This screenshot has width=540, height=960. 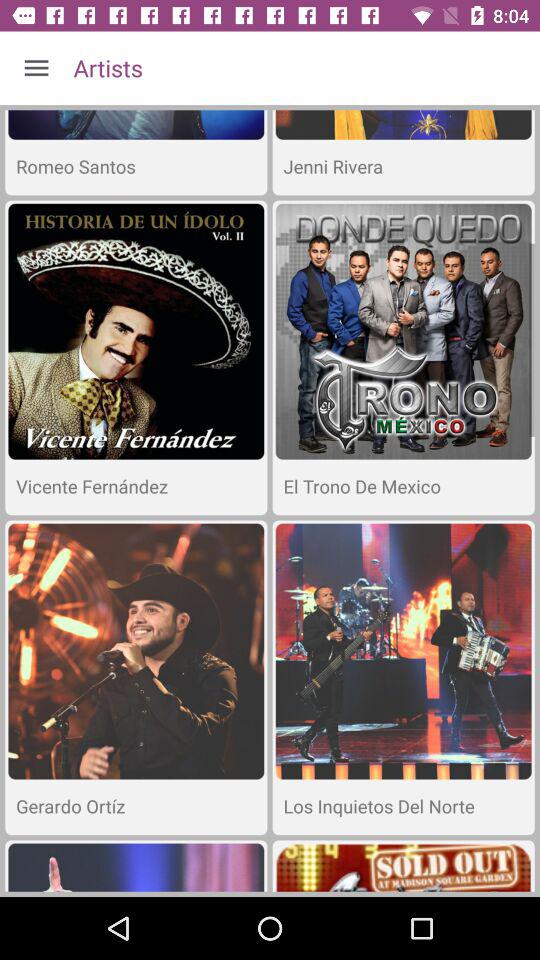 I want to click on select the icon next to the artists item, so click(x=36, y=68).